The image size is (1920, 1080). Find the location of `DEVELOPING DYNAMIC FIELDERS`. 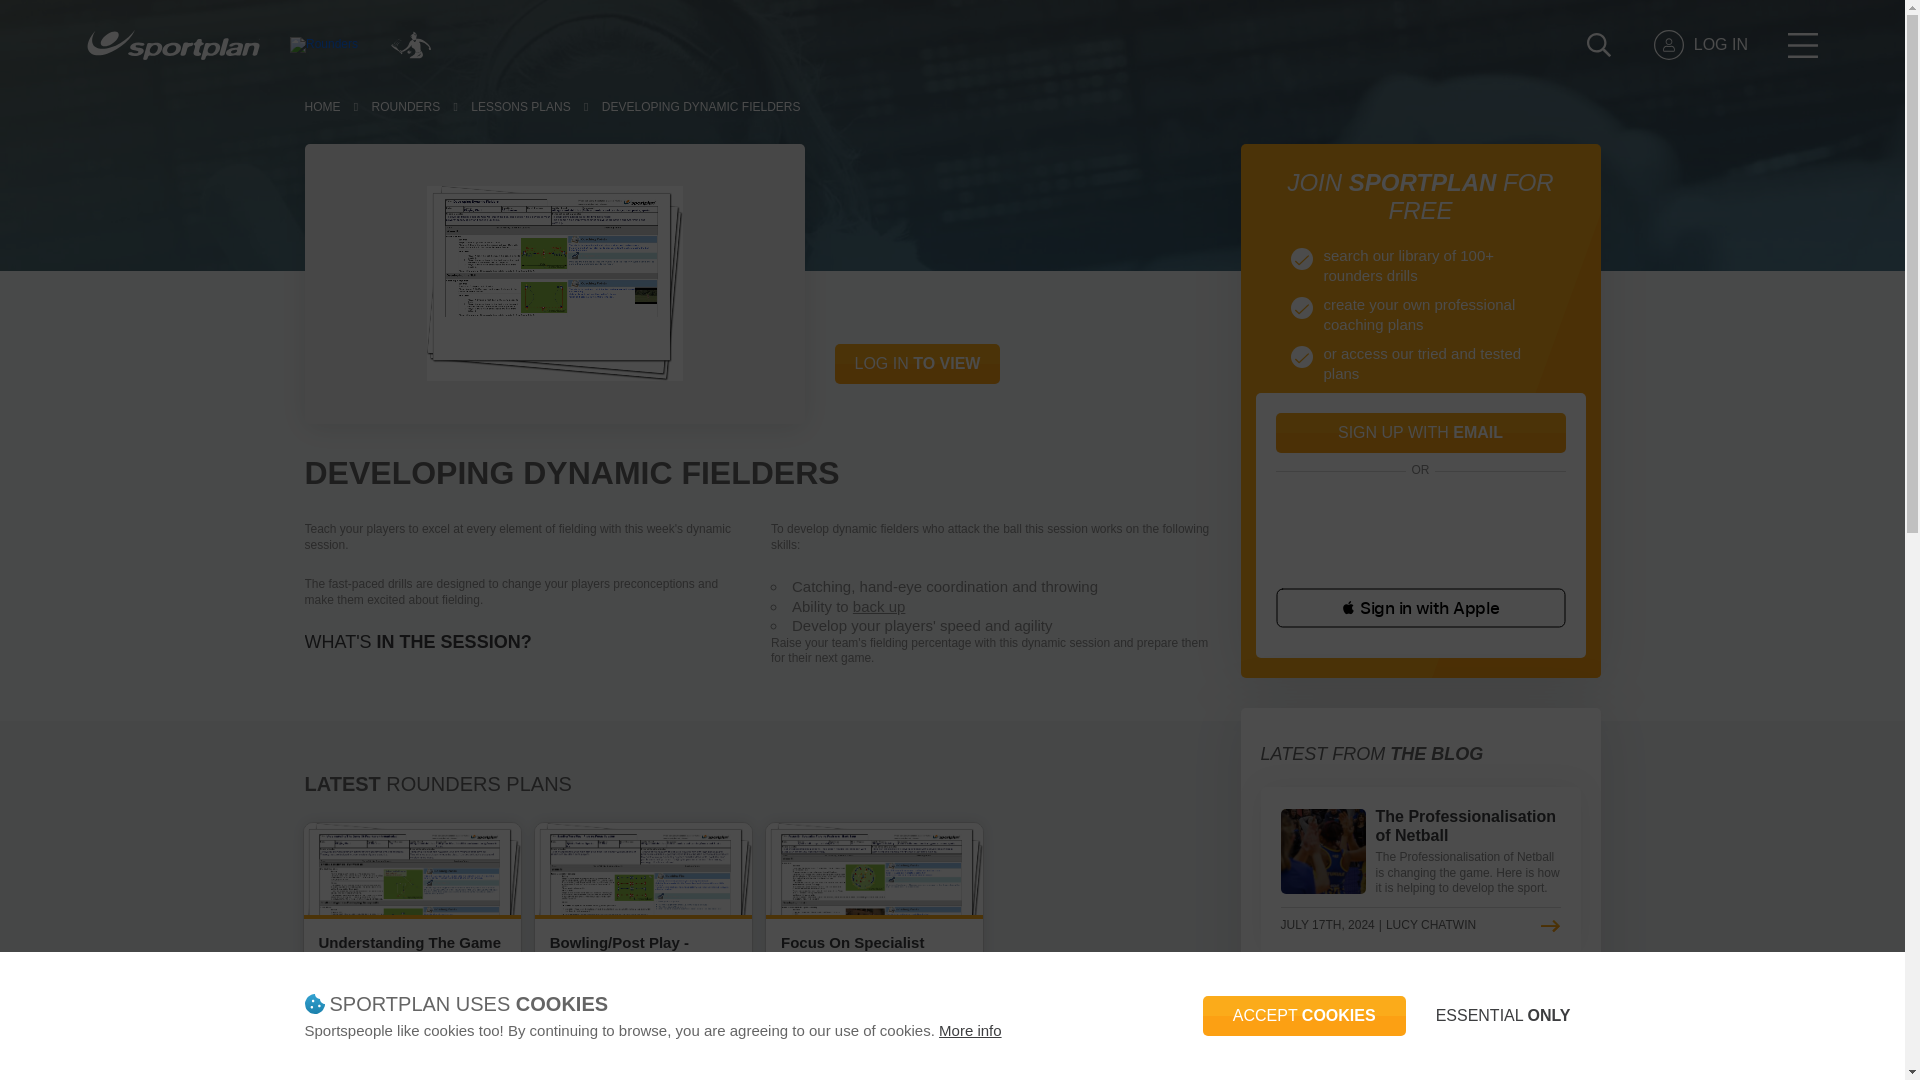

DEVELOPING DYNAMIC FIELDERS is located at coordinates (701, 108).